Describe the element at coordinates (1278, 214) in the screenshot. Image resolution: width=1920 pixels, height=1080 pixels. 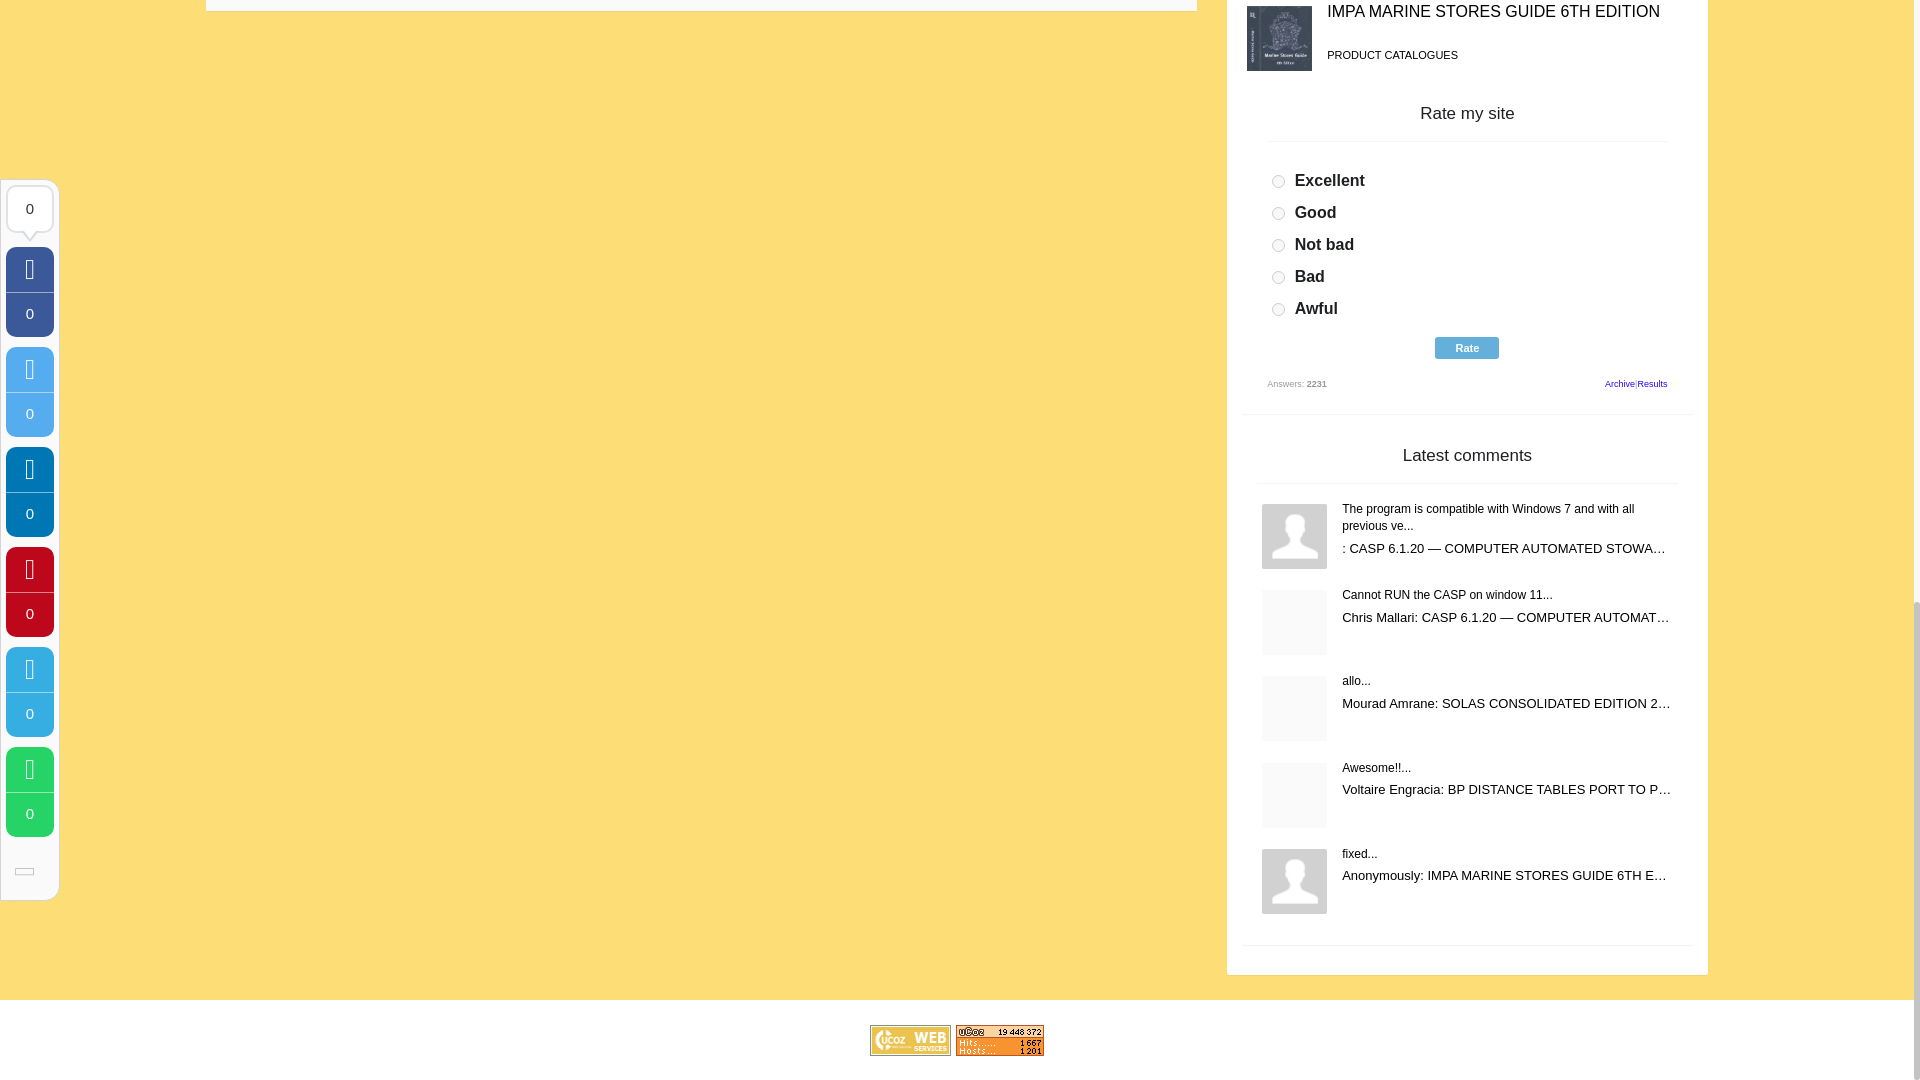
I see `2` at that location.